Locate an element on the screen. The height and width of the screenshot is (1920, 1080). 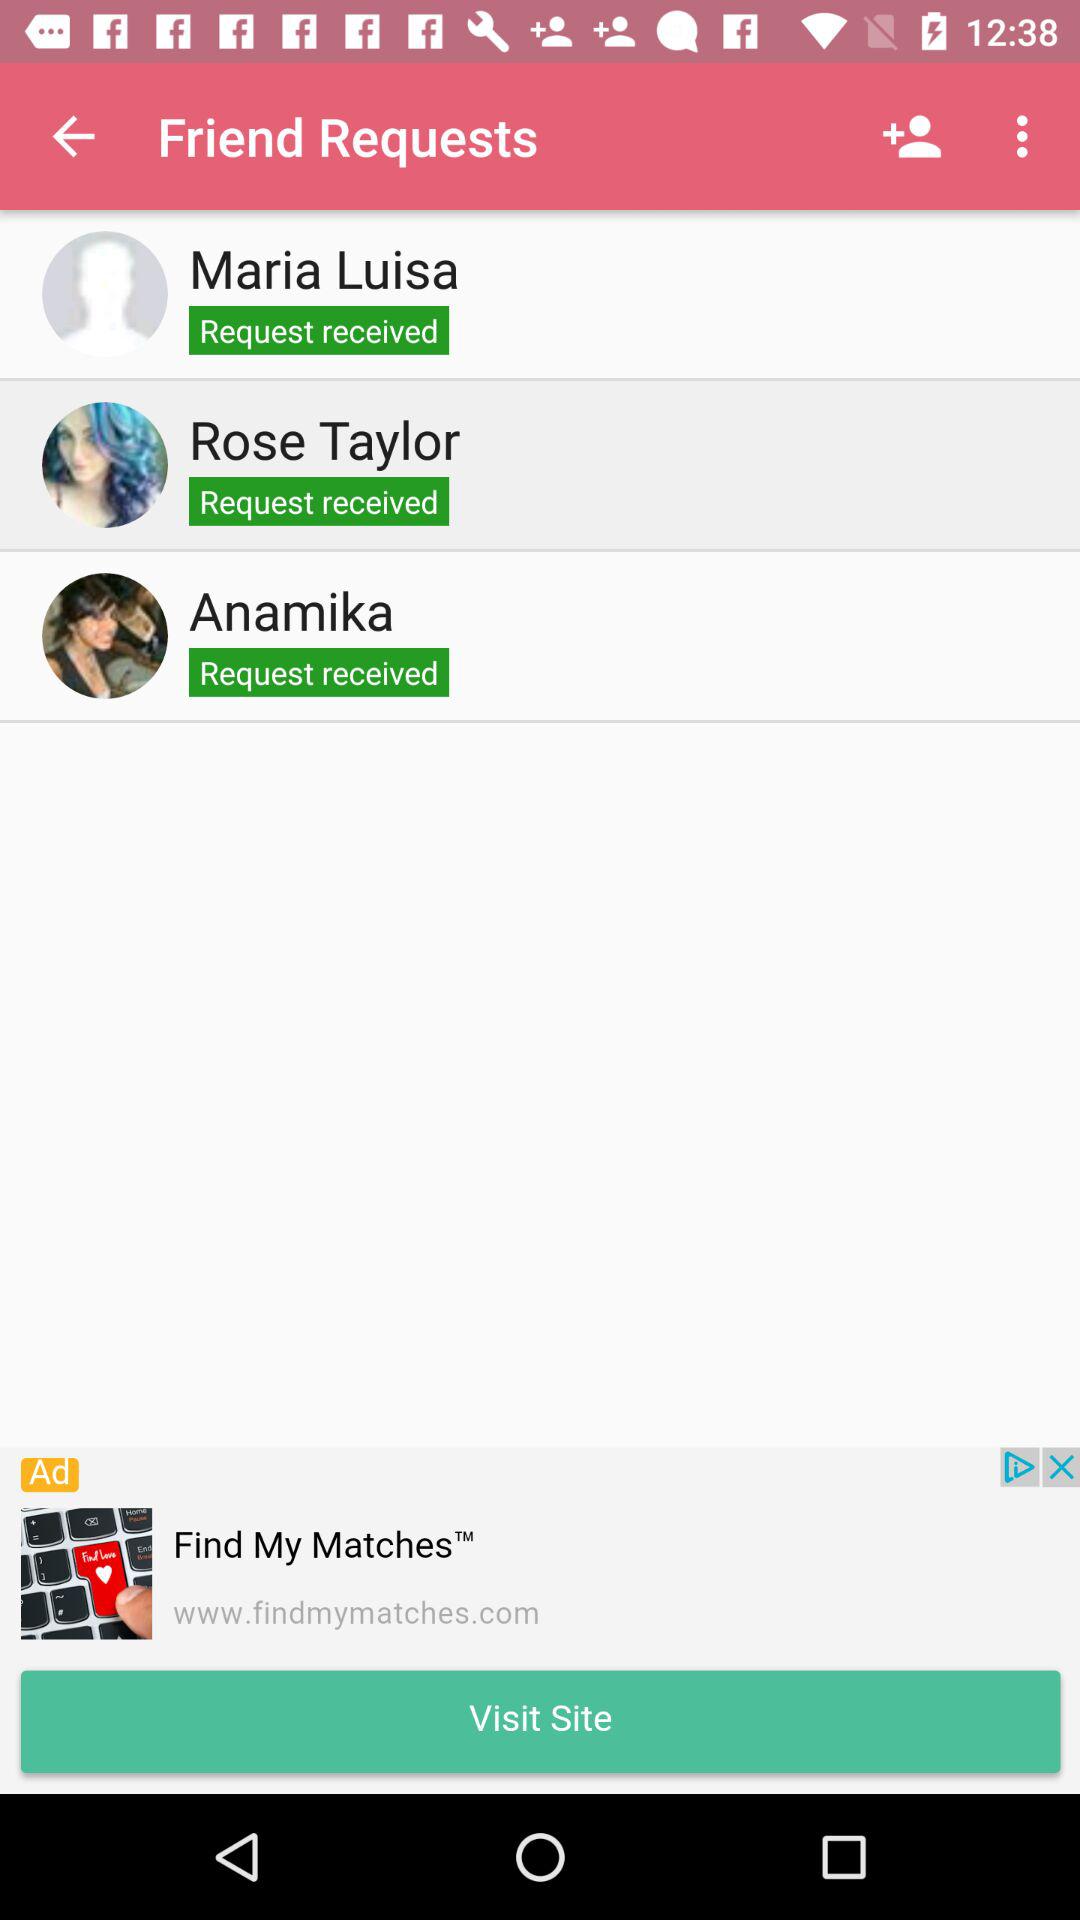
see profile is located at coordinates (105, 636).